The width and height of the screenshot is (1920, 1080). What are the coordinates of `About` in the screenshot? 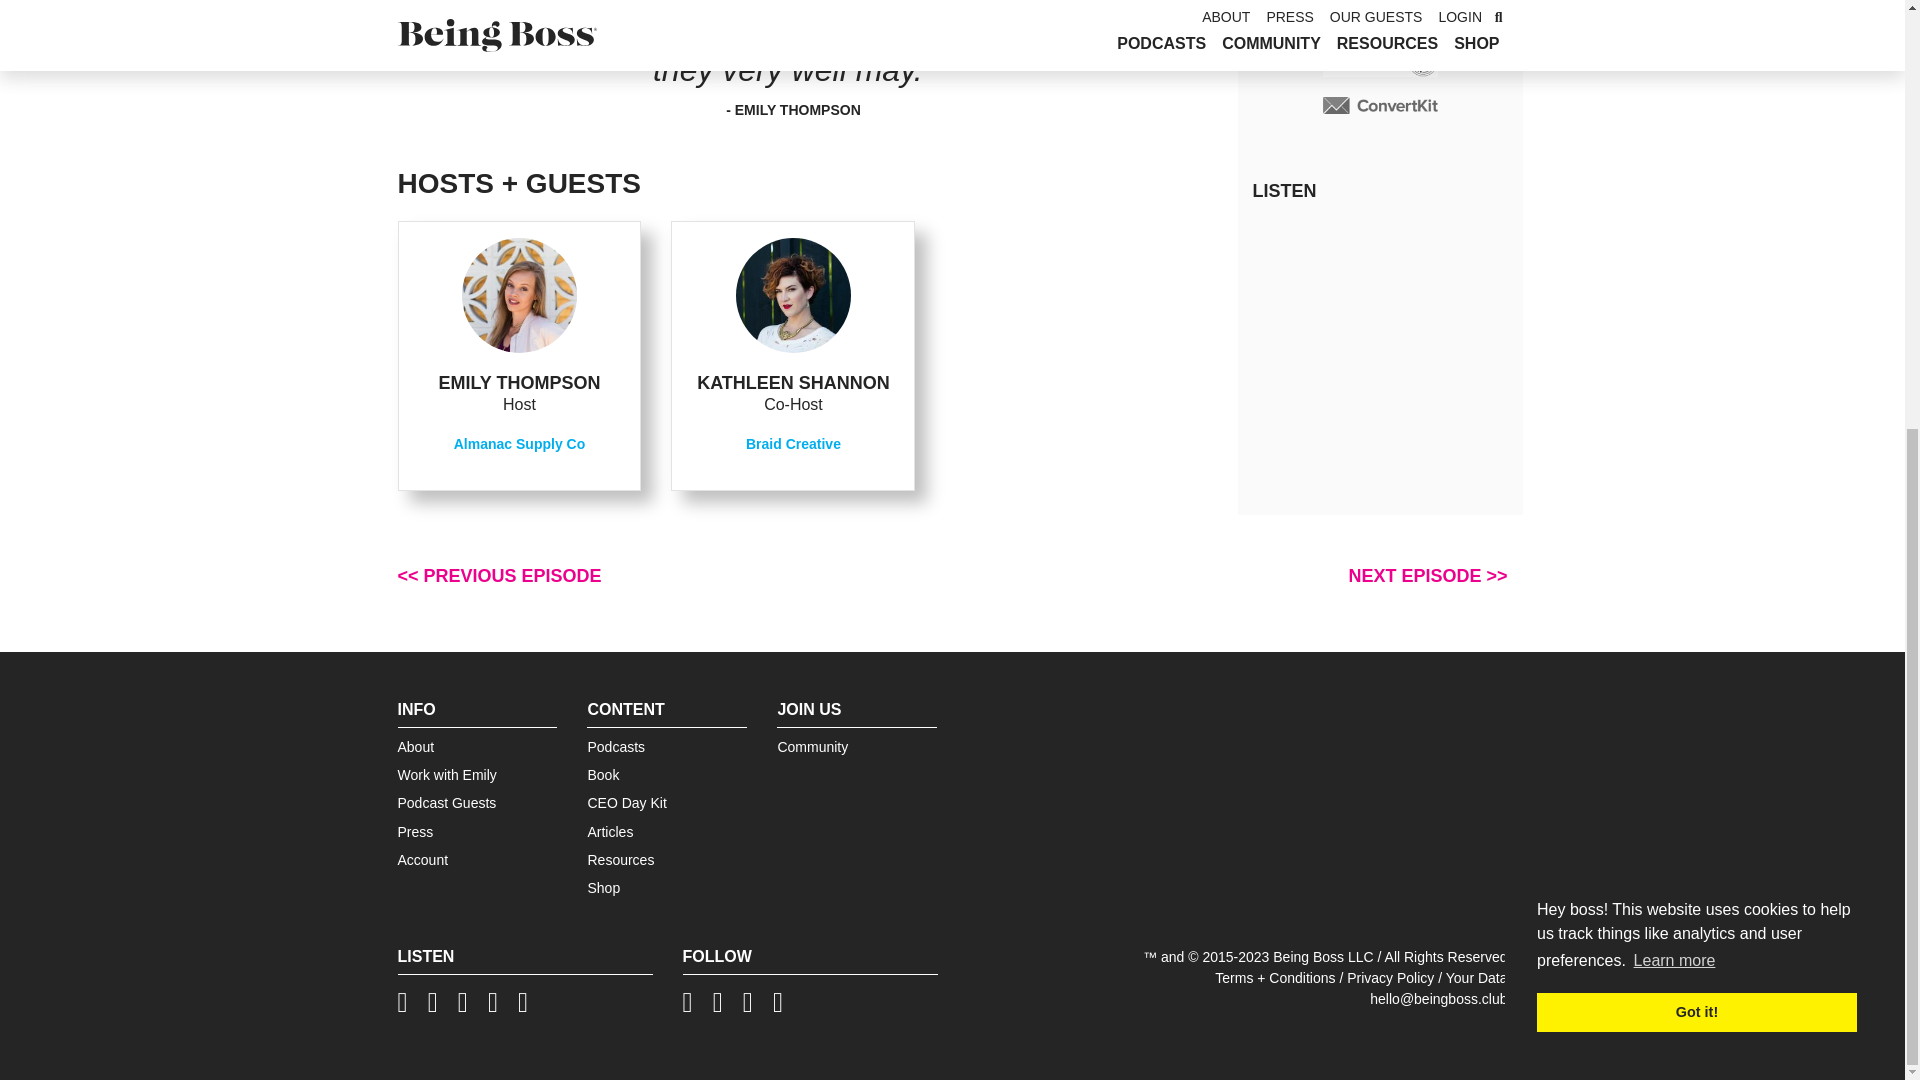 It's located at (416, 746).